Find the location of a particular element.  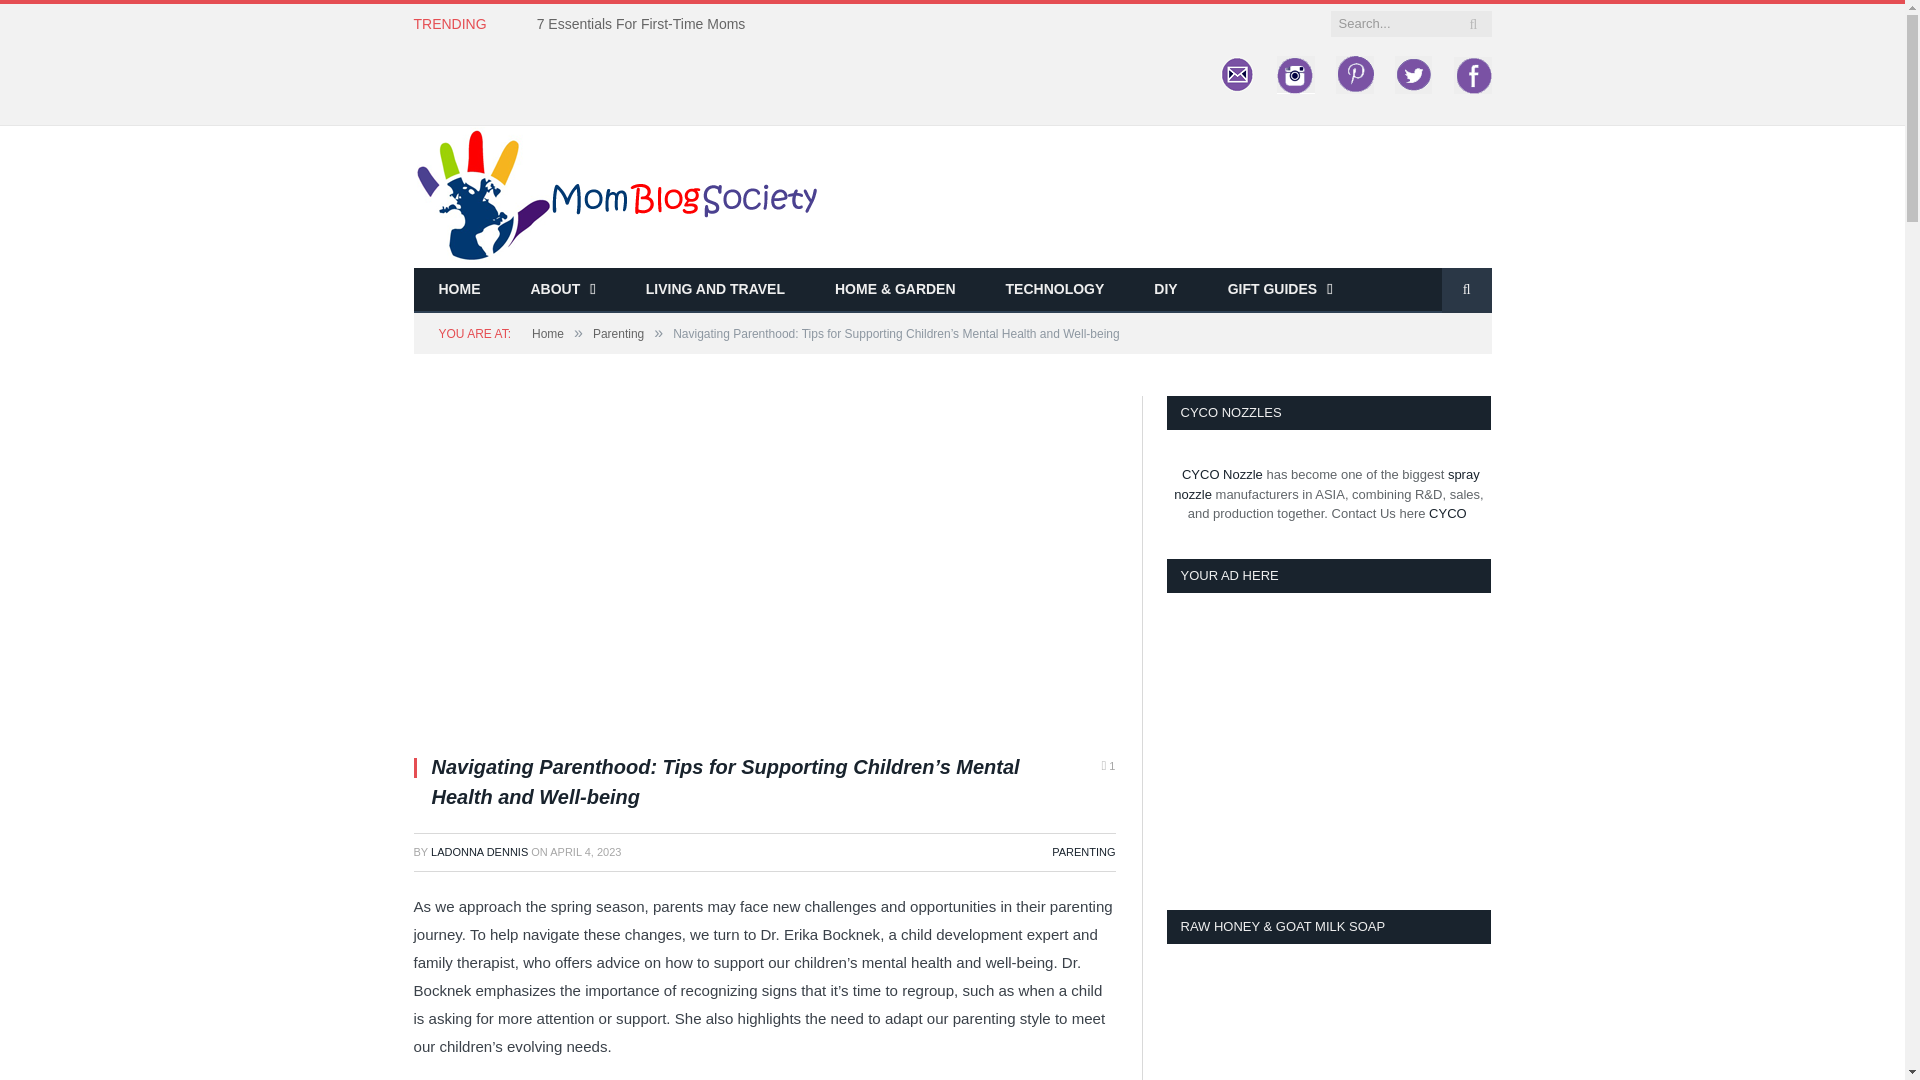

GIFT GUIDES is located at coordinates (1280, 290).